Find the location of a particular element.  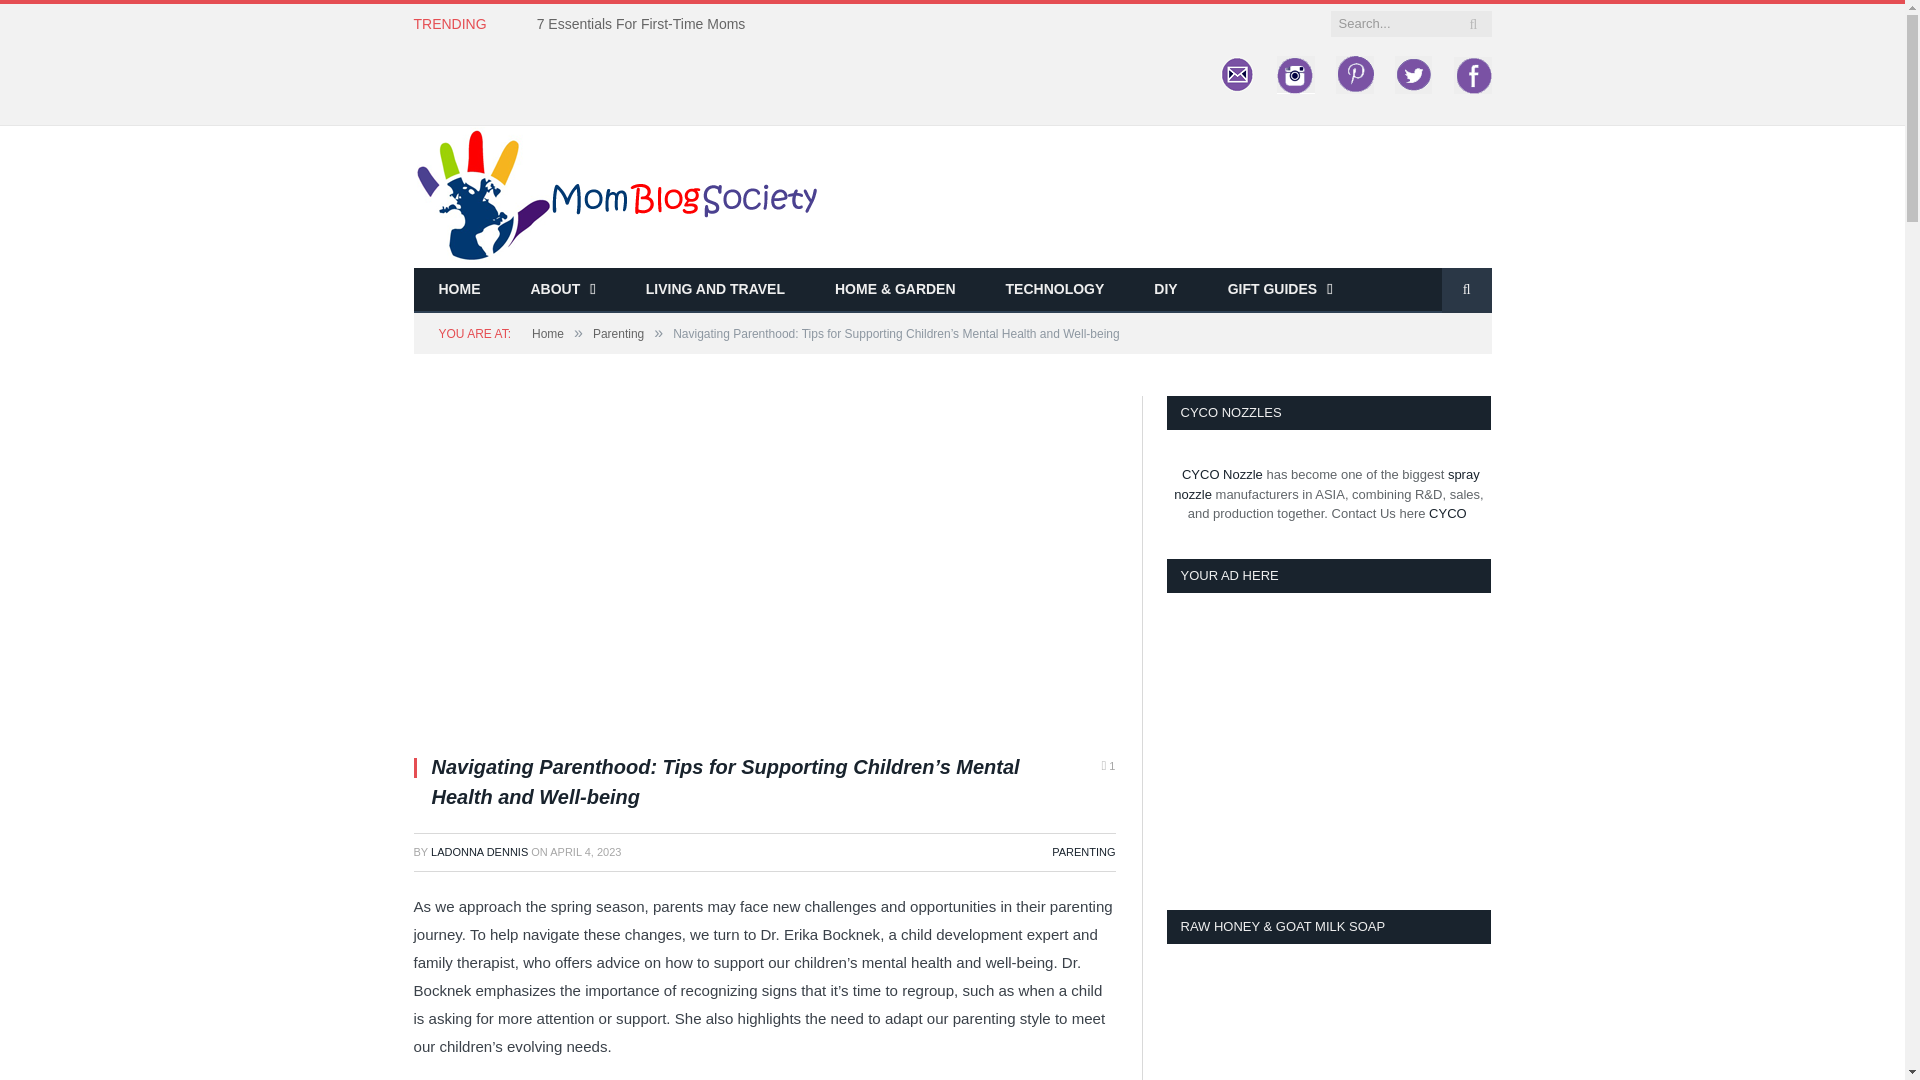

GIFT GUIDES is located at coordinates (1280, 290).